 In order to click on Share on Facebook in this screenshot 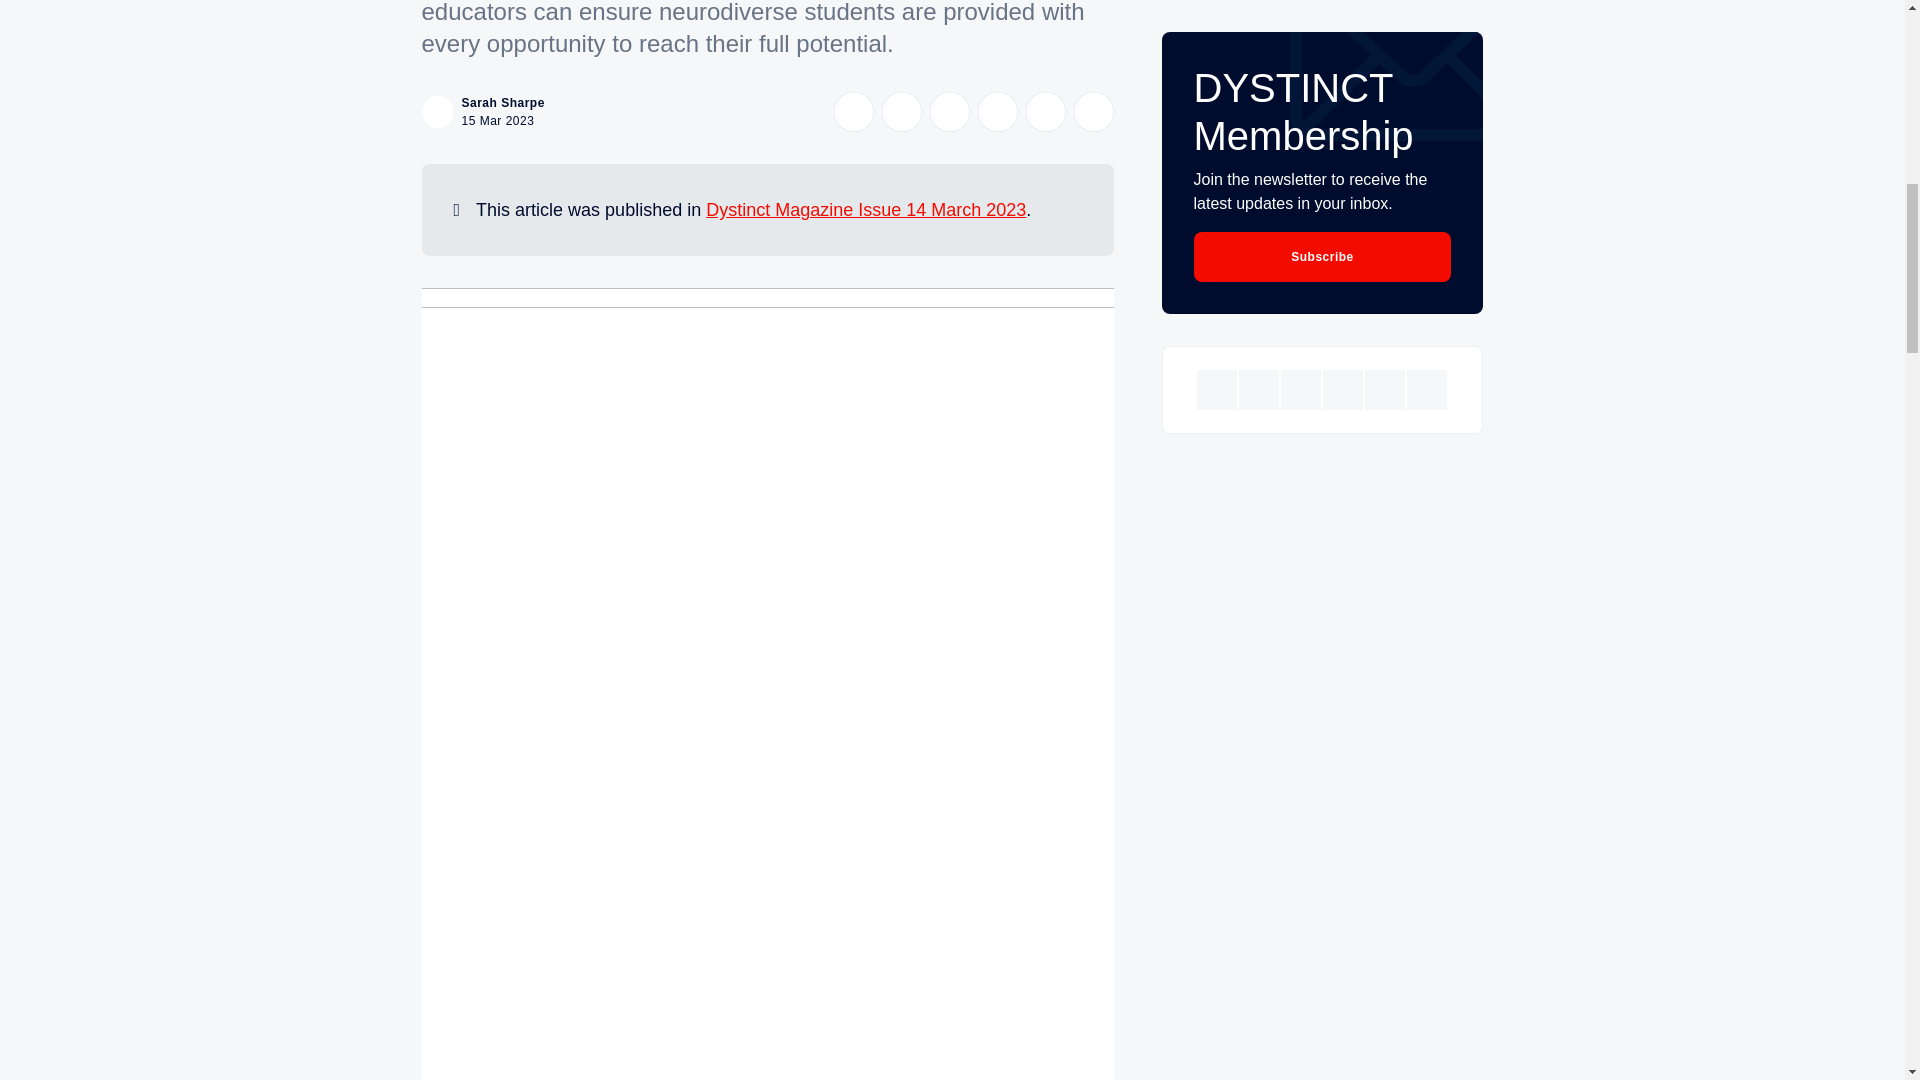, I will do `click(901, 111)`.